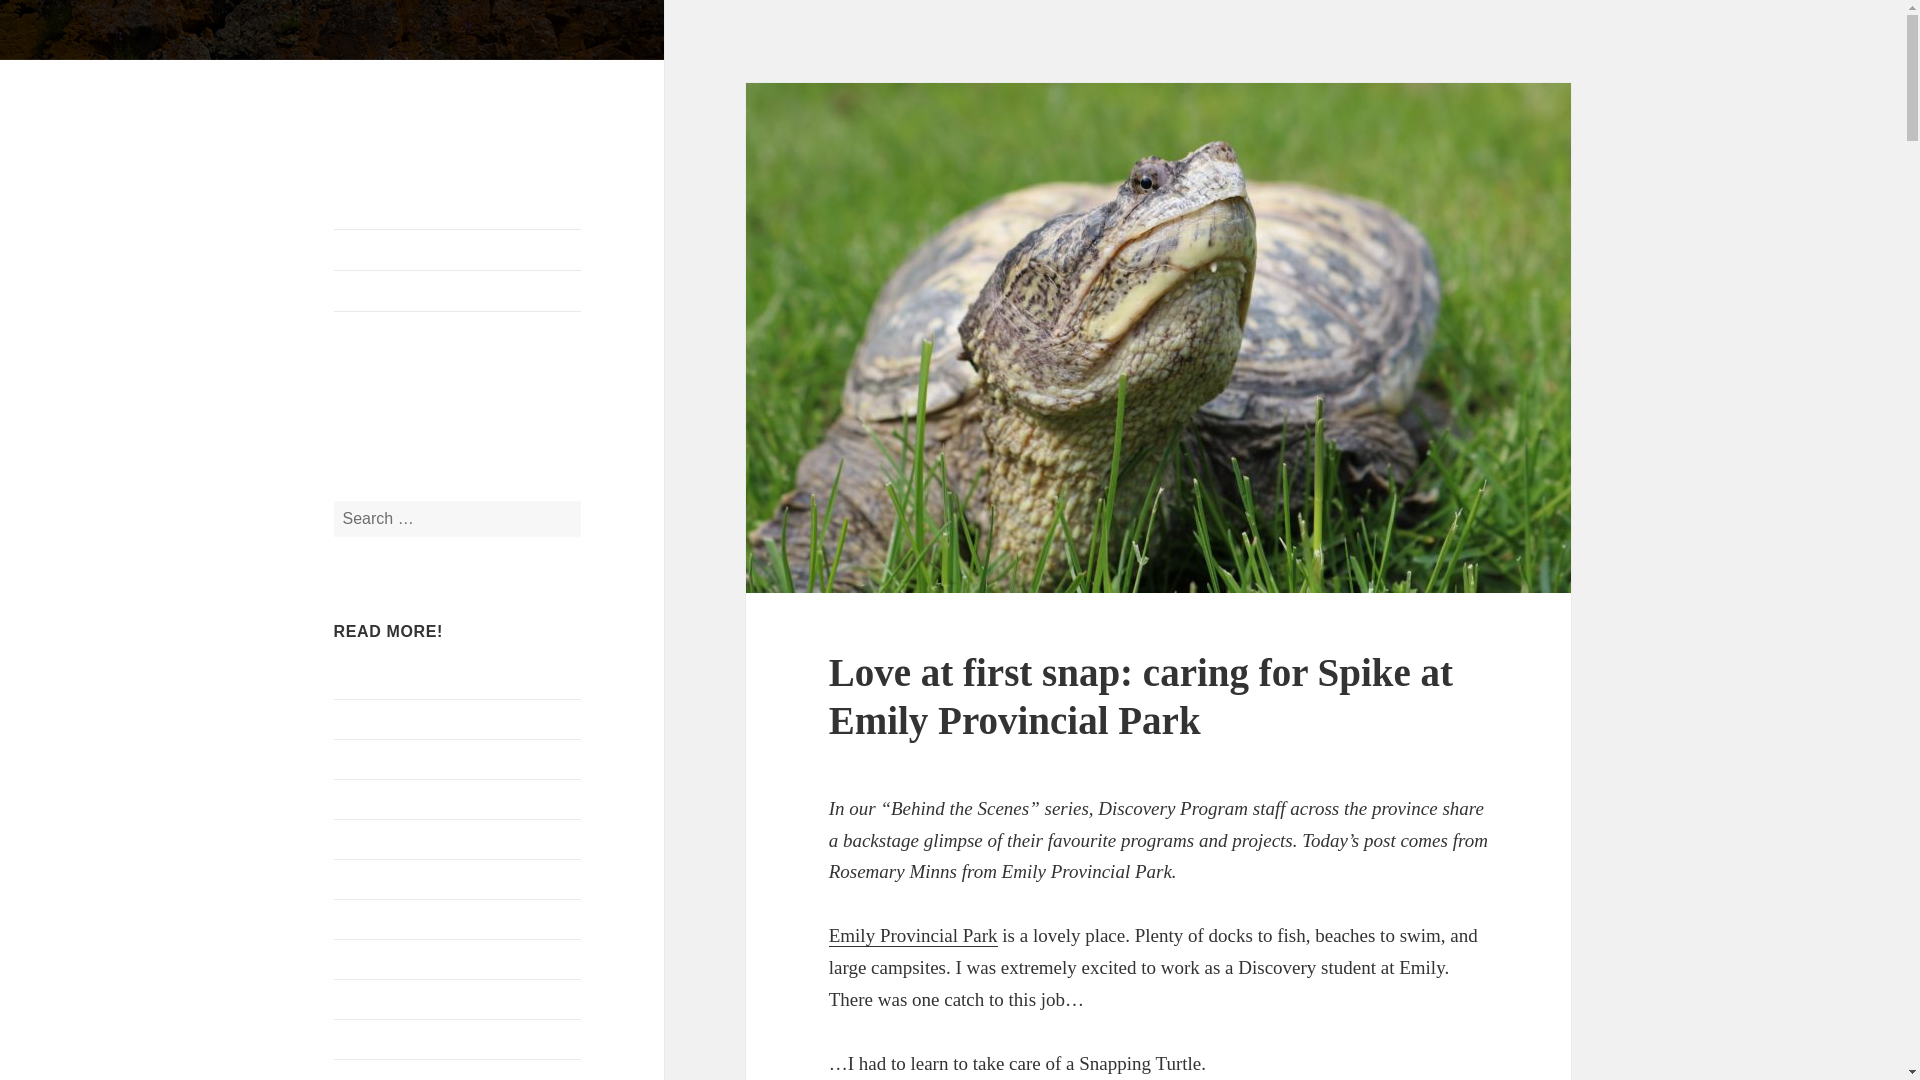 The image size is (1920, 1080). Describe the element at coordinates (458, 250) in the screenshot. I see `Ontario Parks` at that location.